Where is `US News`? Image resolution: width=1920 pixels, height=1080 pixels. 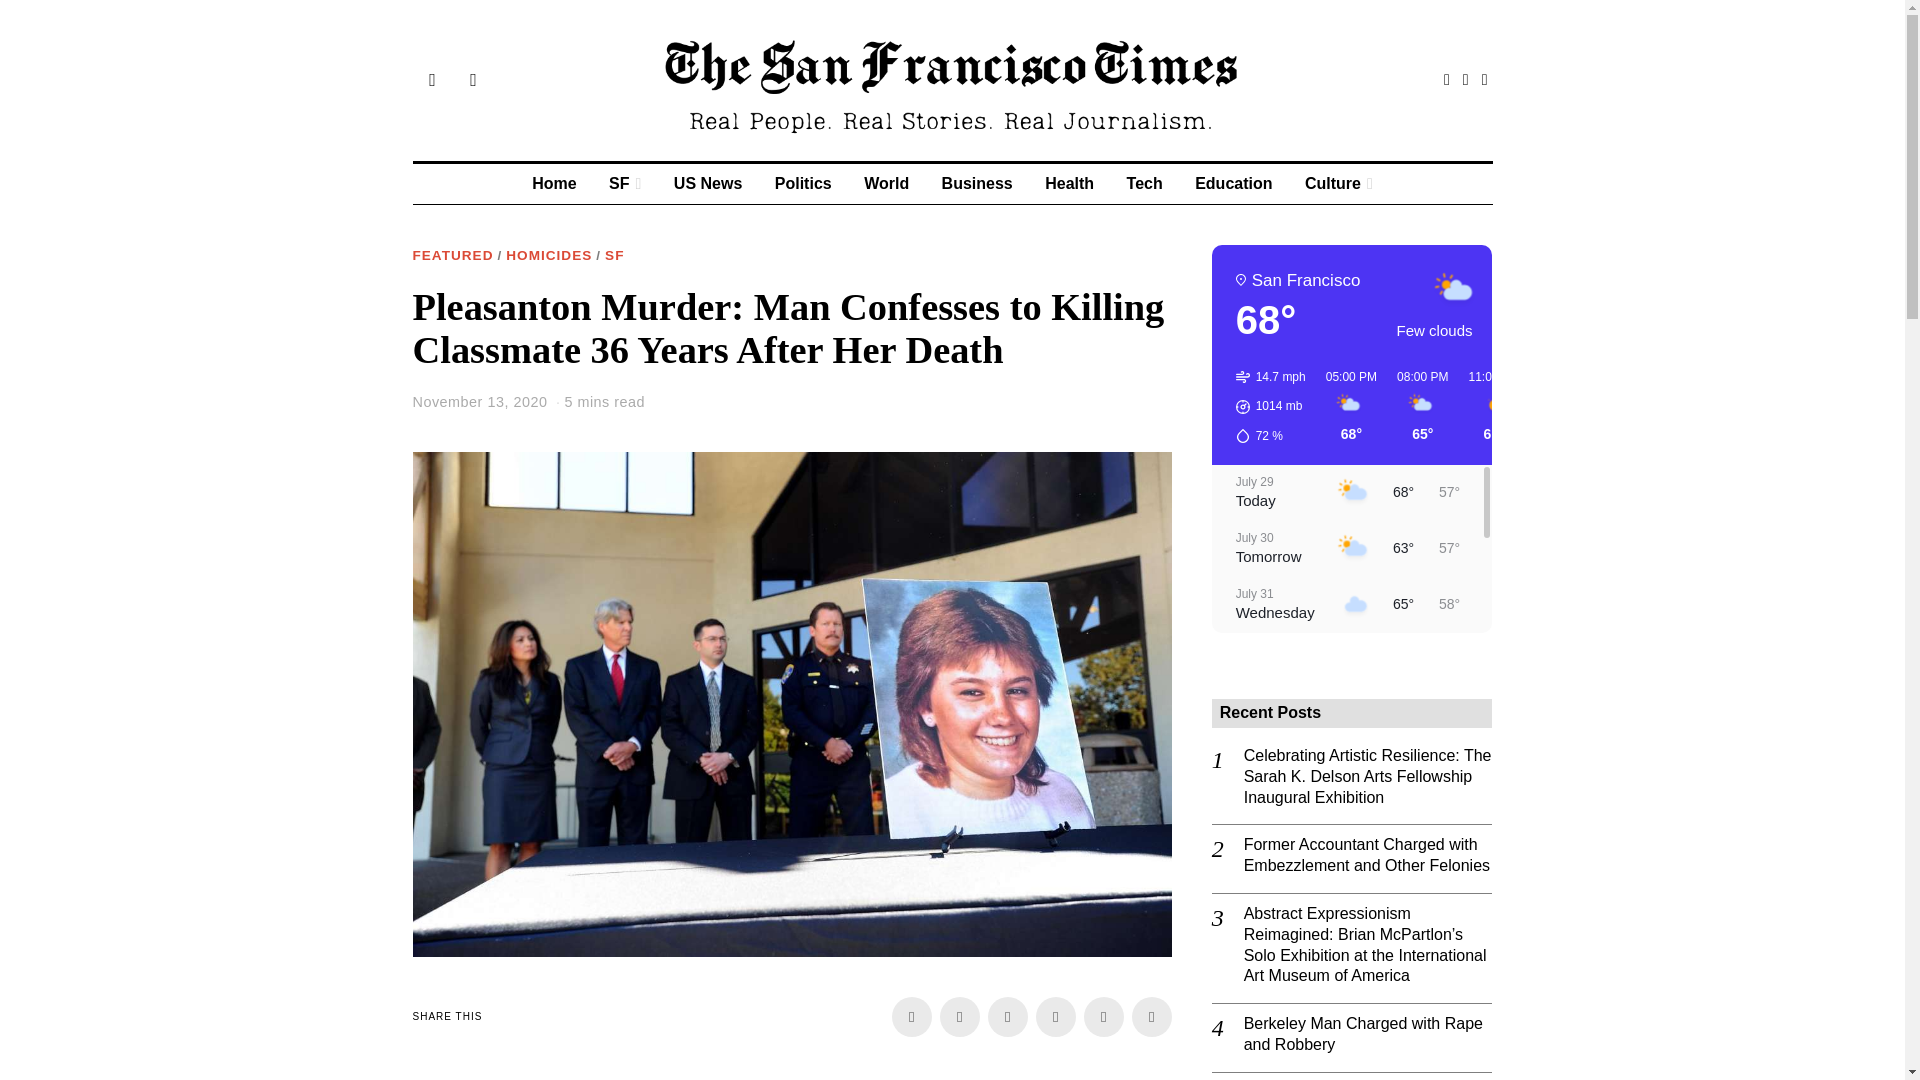 US News is located at coordinates (708, 184).